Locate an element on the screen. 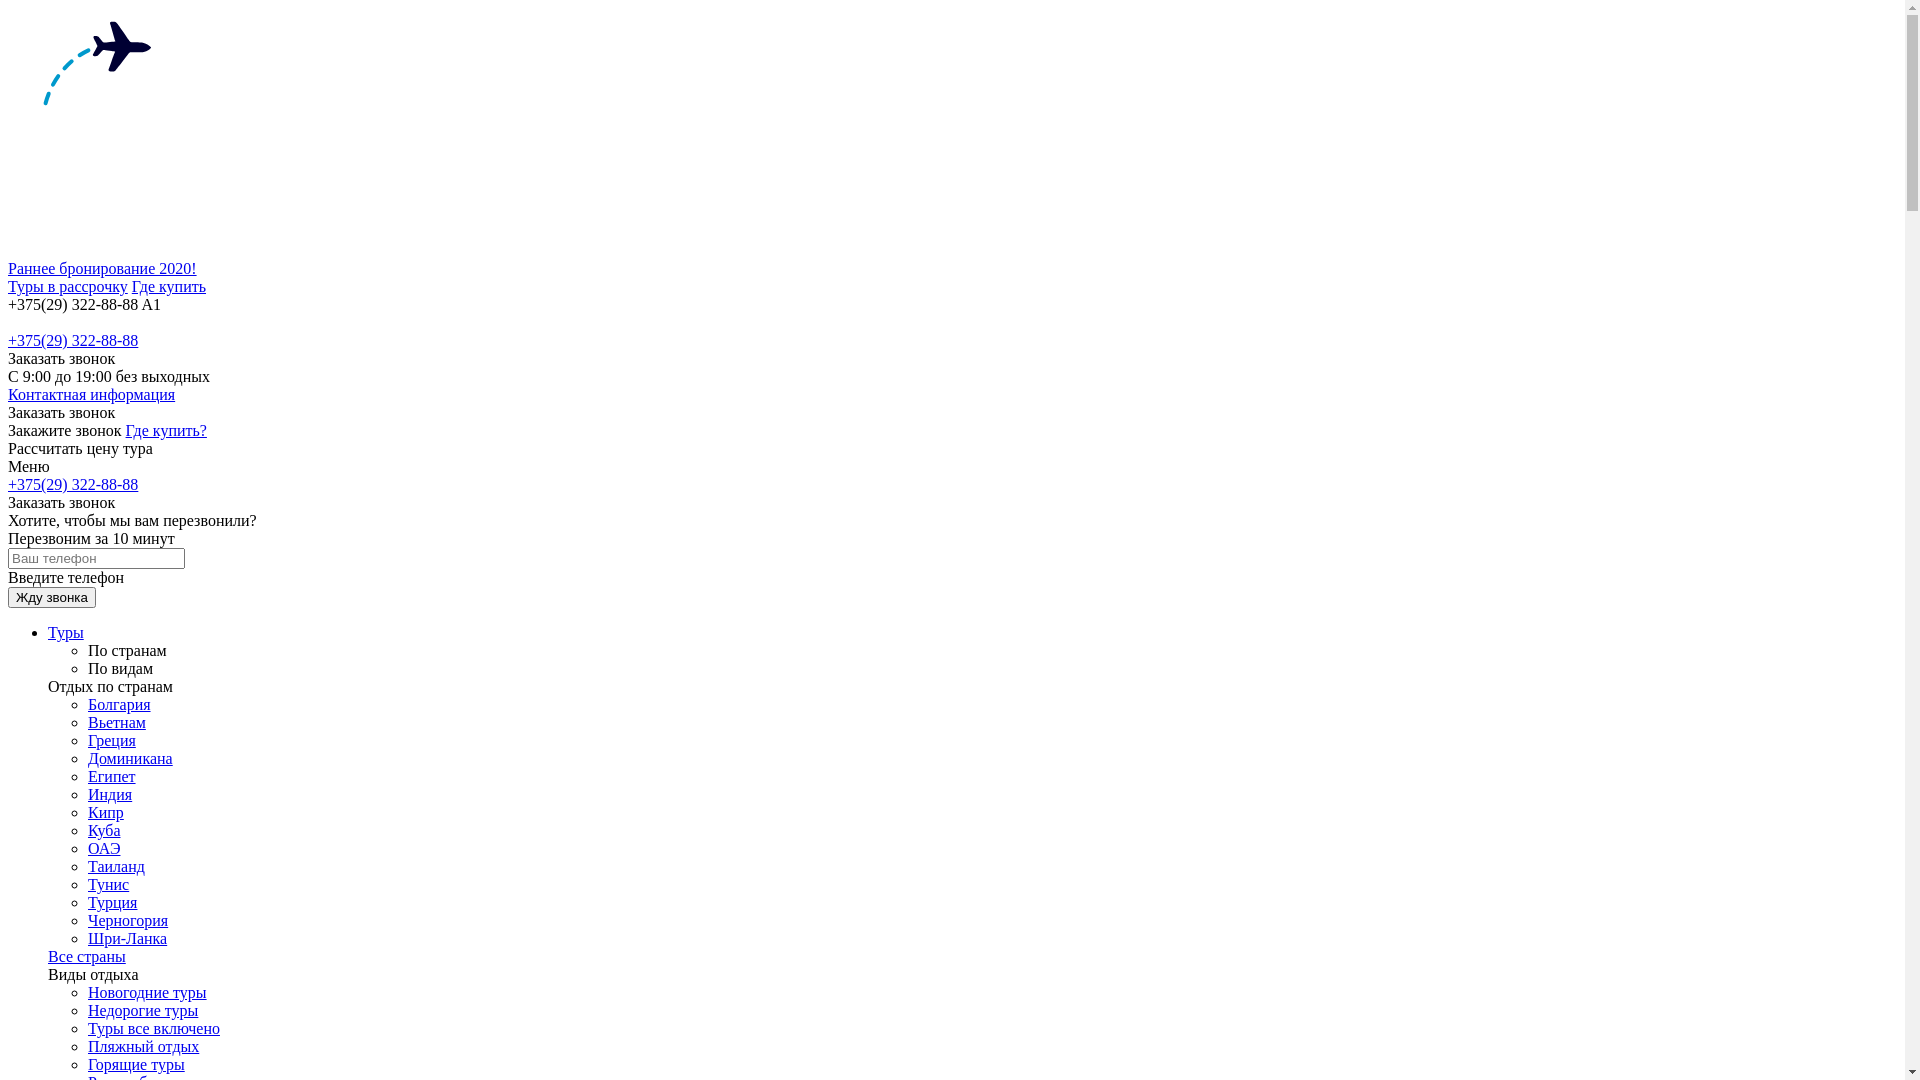 Image resolution: width=1920 pixels, height=1080 pixels. +375(29) 322-88-88 is located at coordinates (73, 340).